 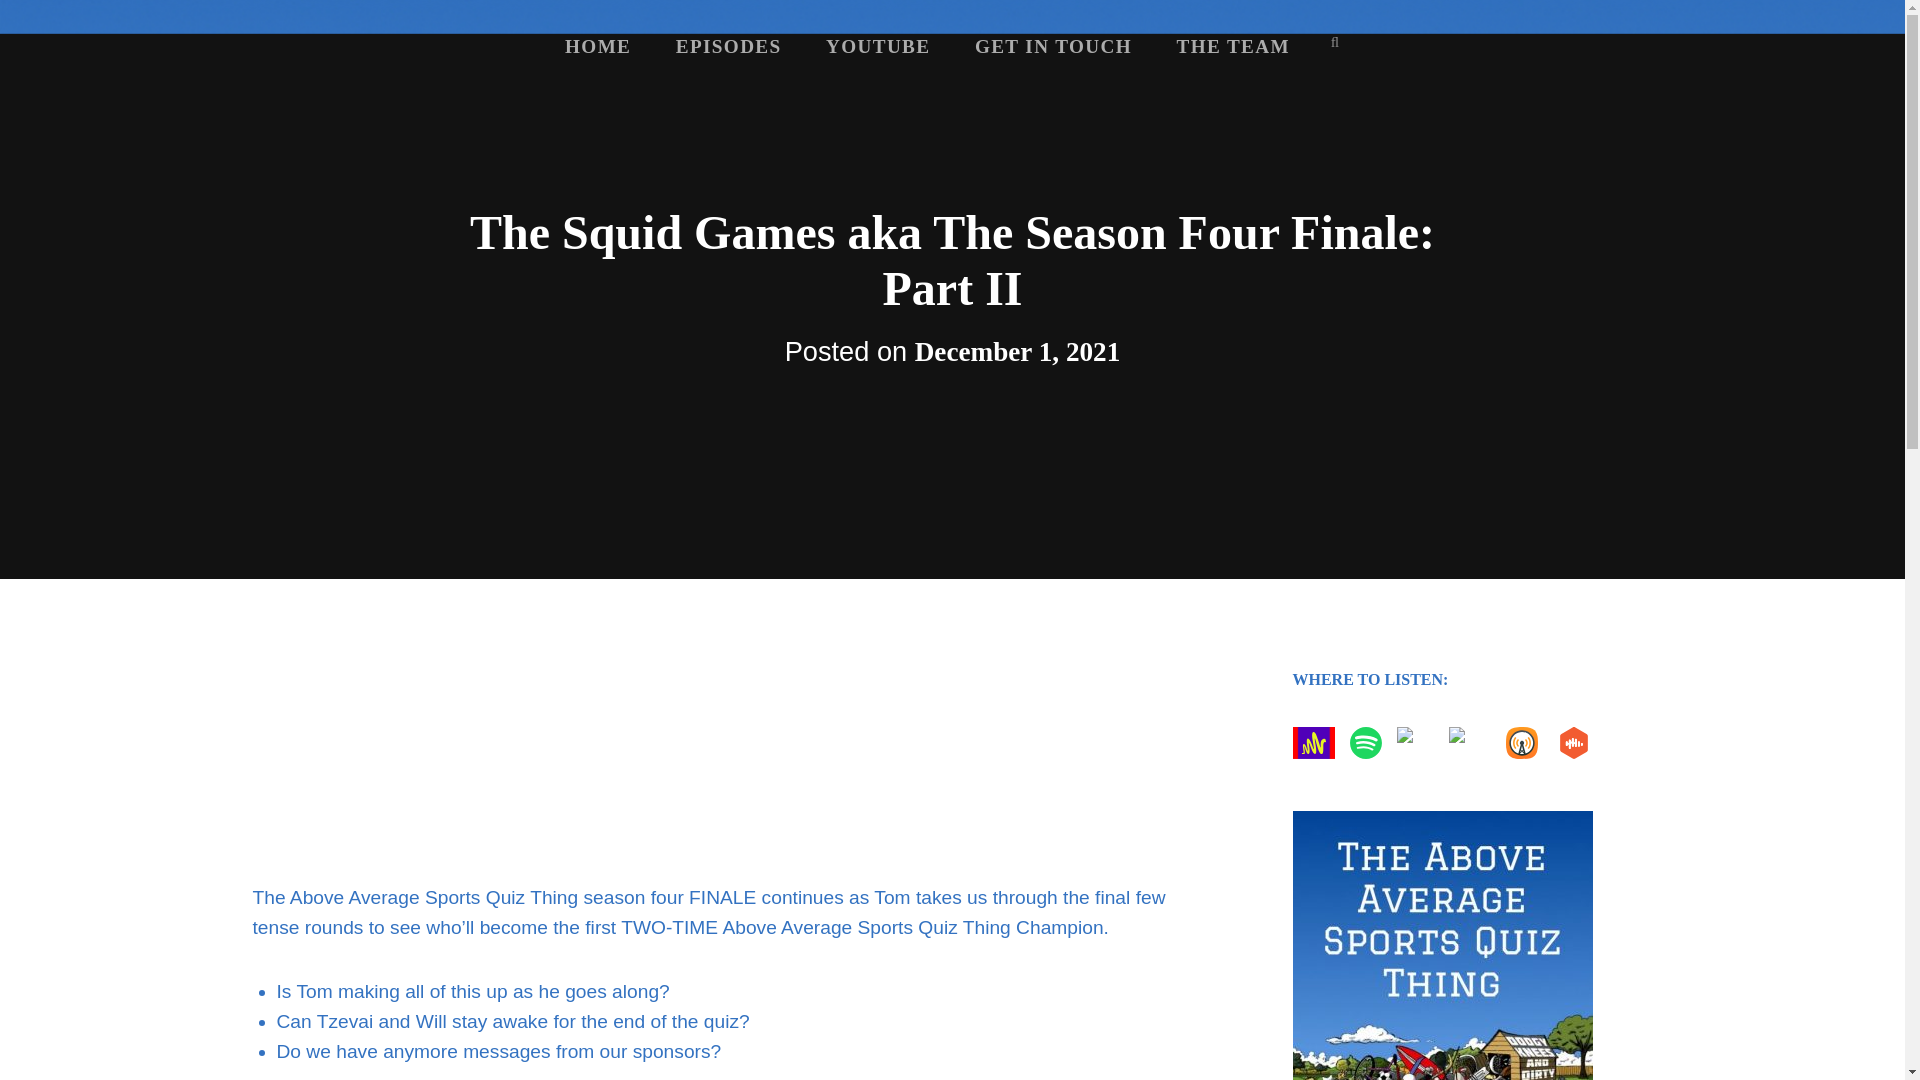 What do you see at coordinates (1370, 742) in the screenshot?
I see `Spotify` at bounding box center [1370, 742].